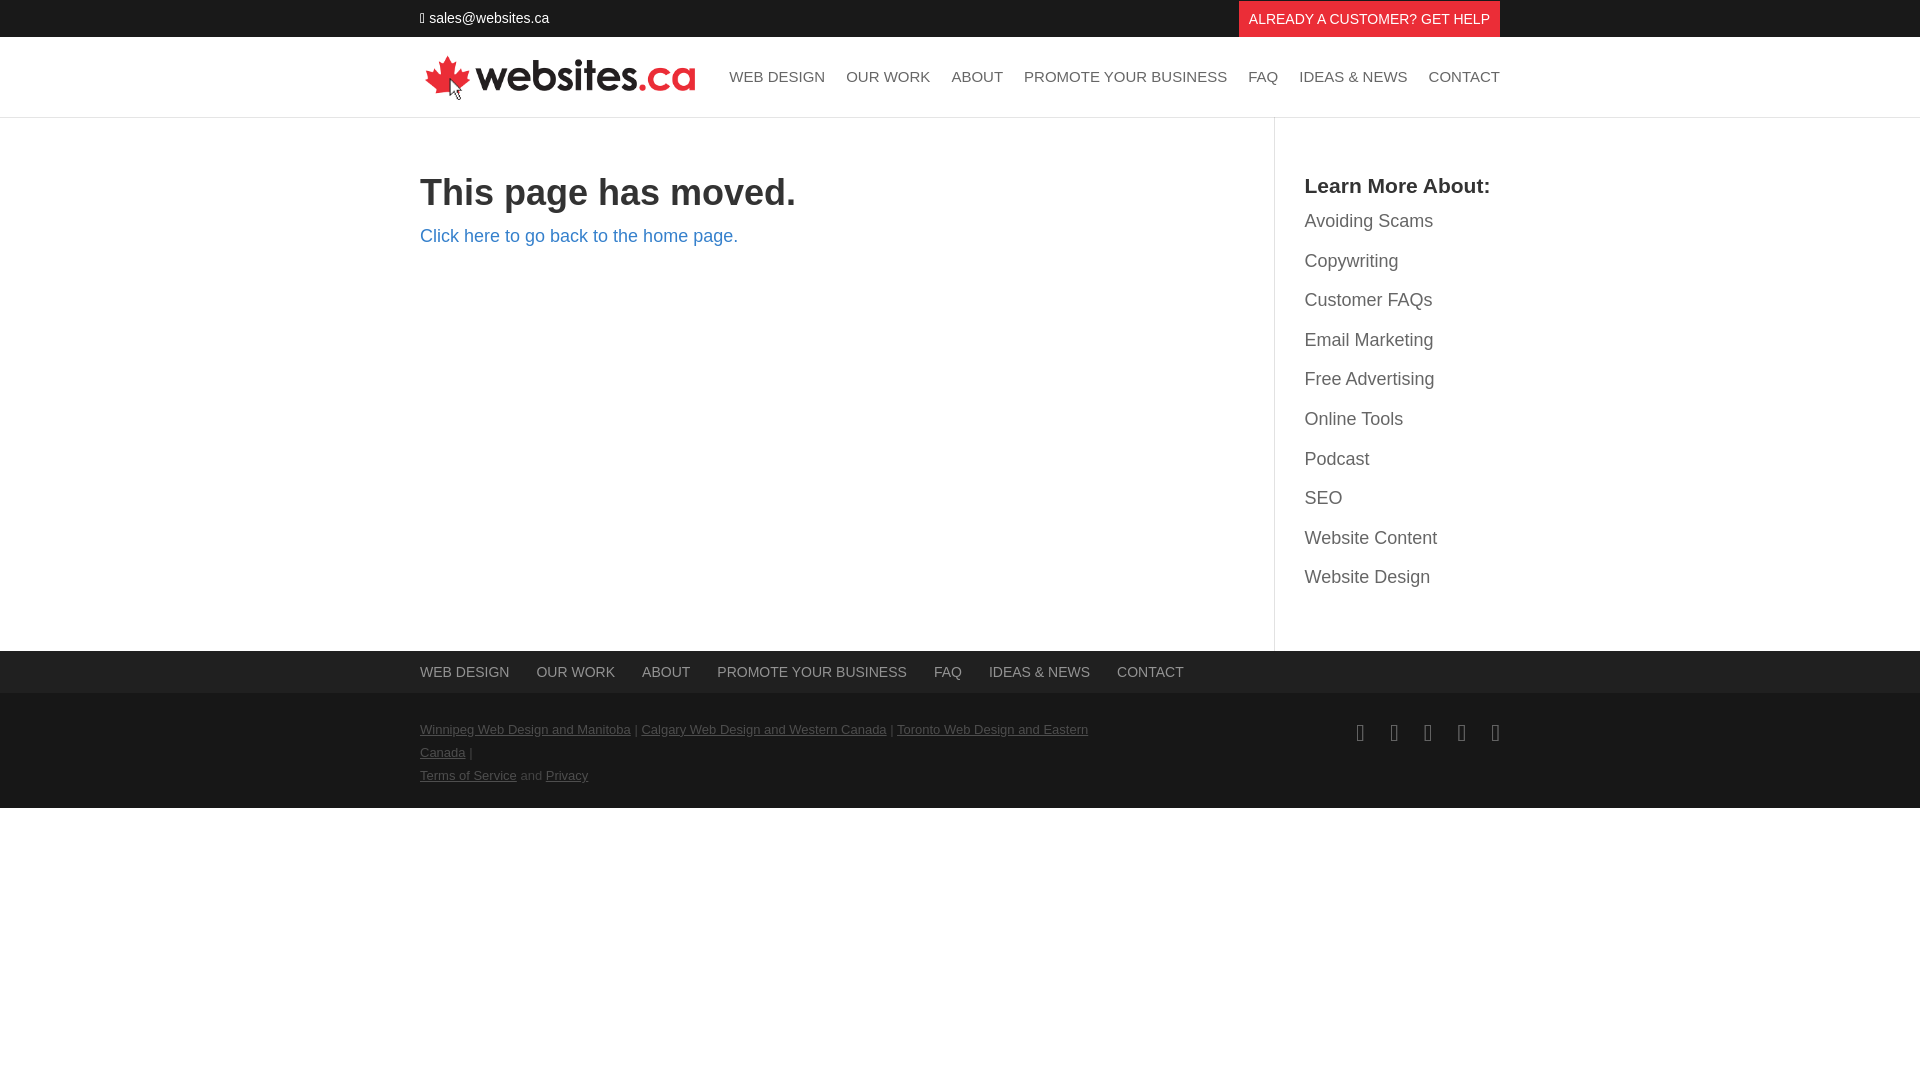  Describe the element at coordinates (947, 672) in the screenshot. I see `FAQ` at that location.